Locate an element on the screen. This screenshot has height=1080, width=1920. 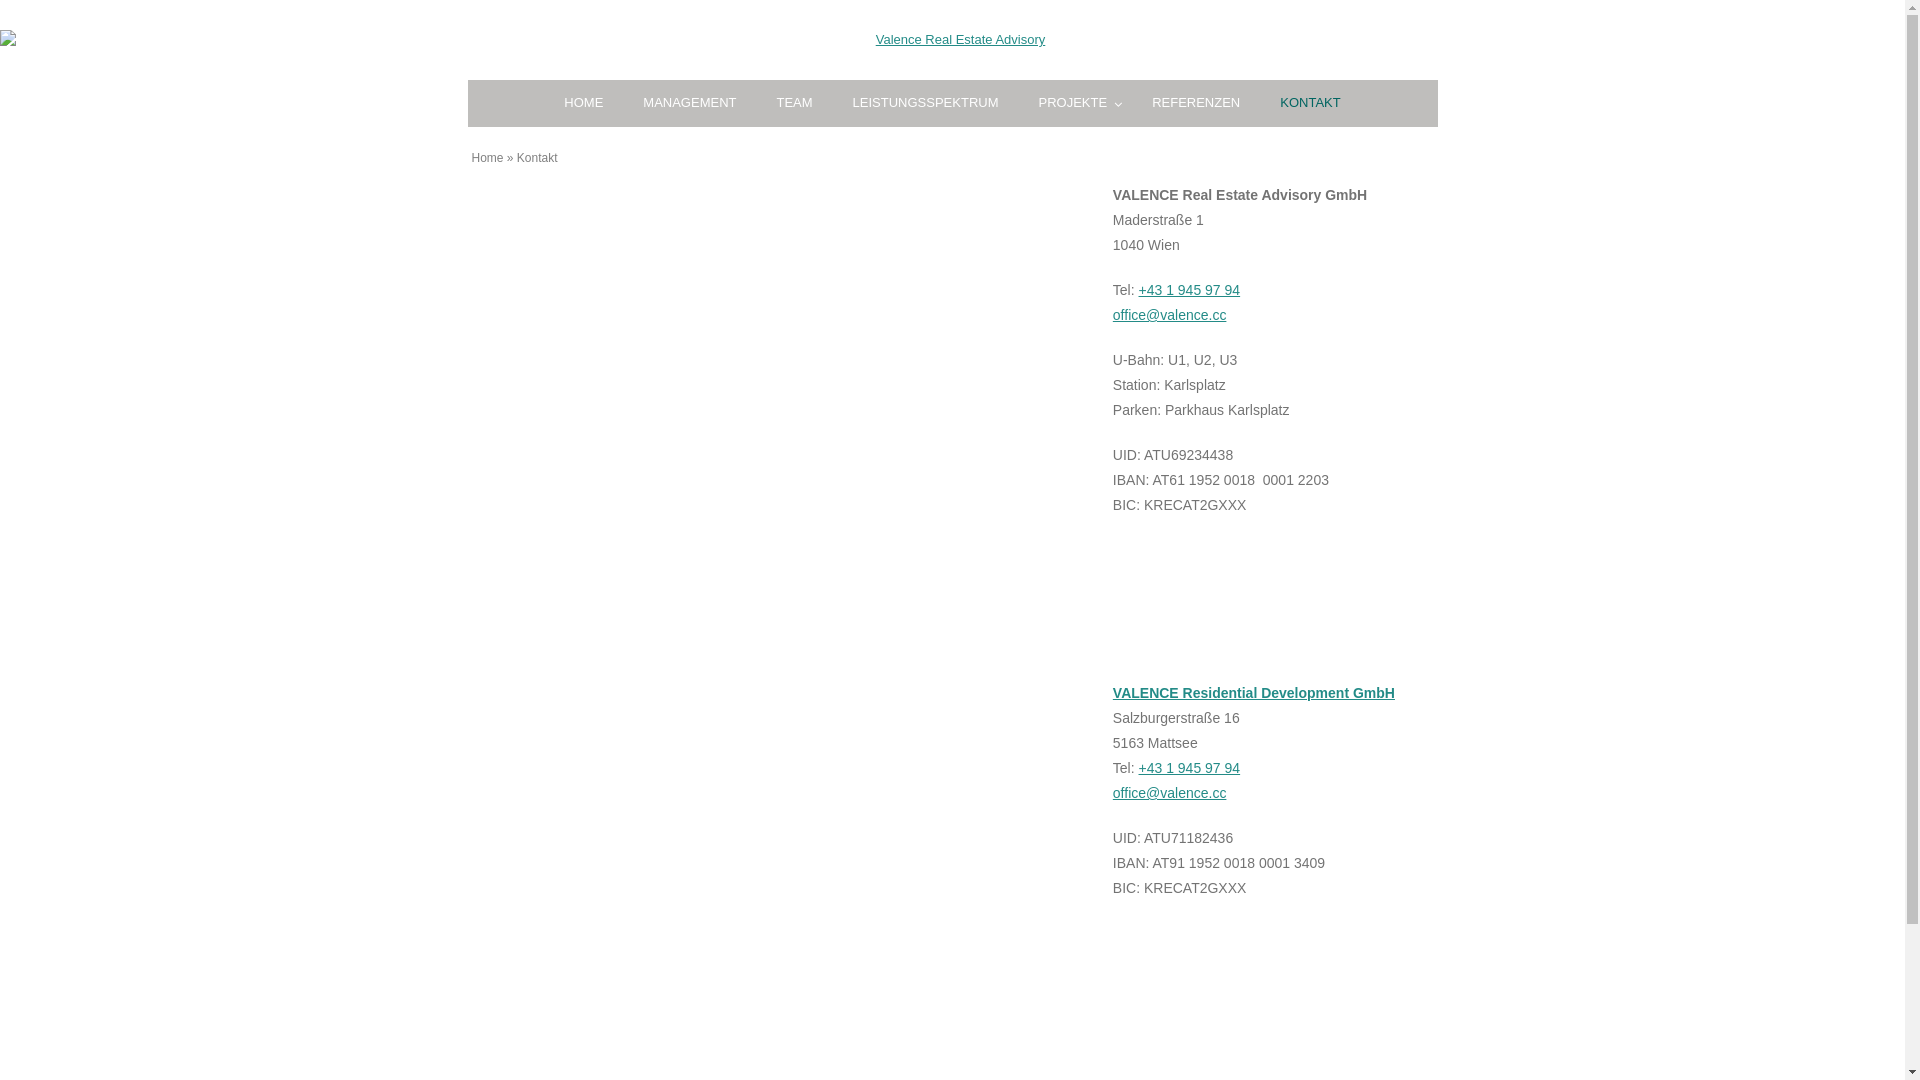
Home is located at coordinates (488, 158).